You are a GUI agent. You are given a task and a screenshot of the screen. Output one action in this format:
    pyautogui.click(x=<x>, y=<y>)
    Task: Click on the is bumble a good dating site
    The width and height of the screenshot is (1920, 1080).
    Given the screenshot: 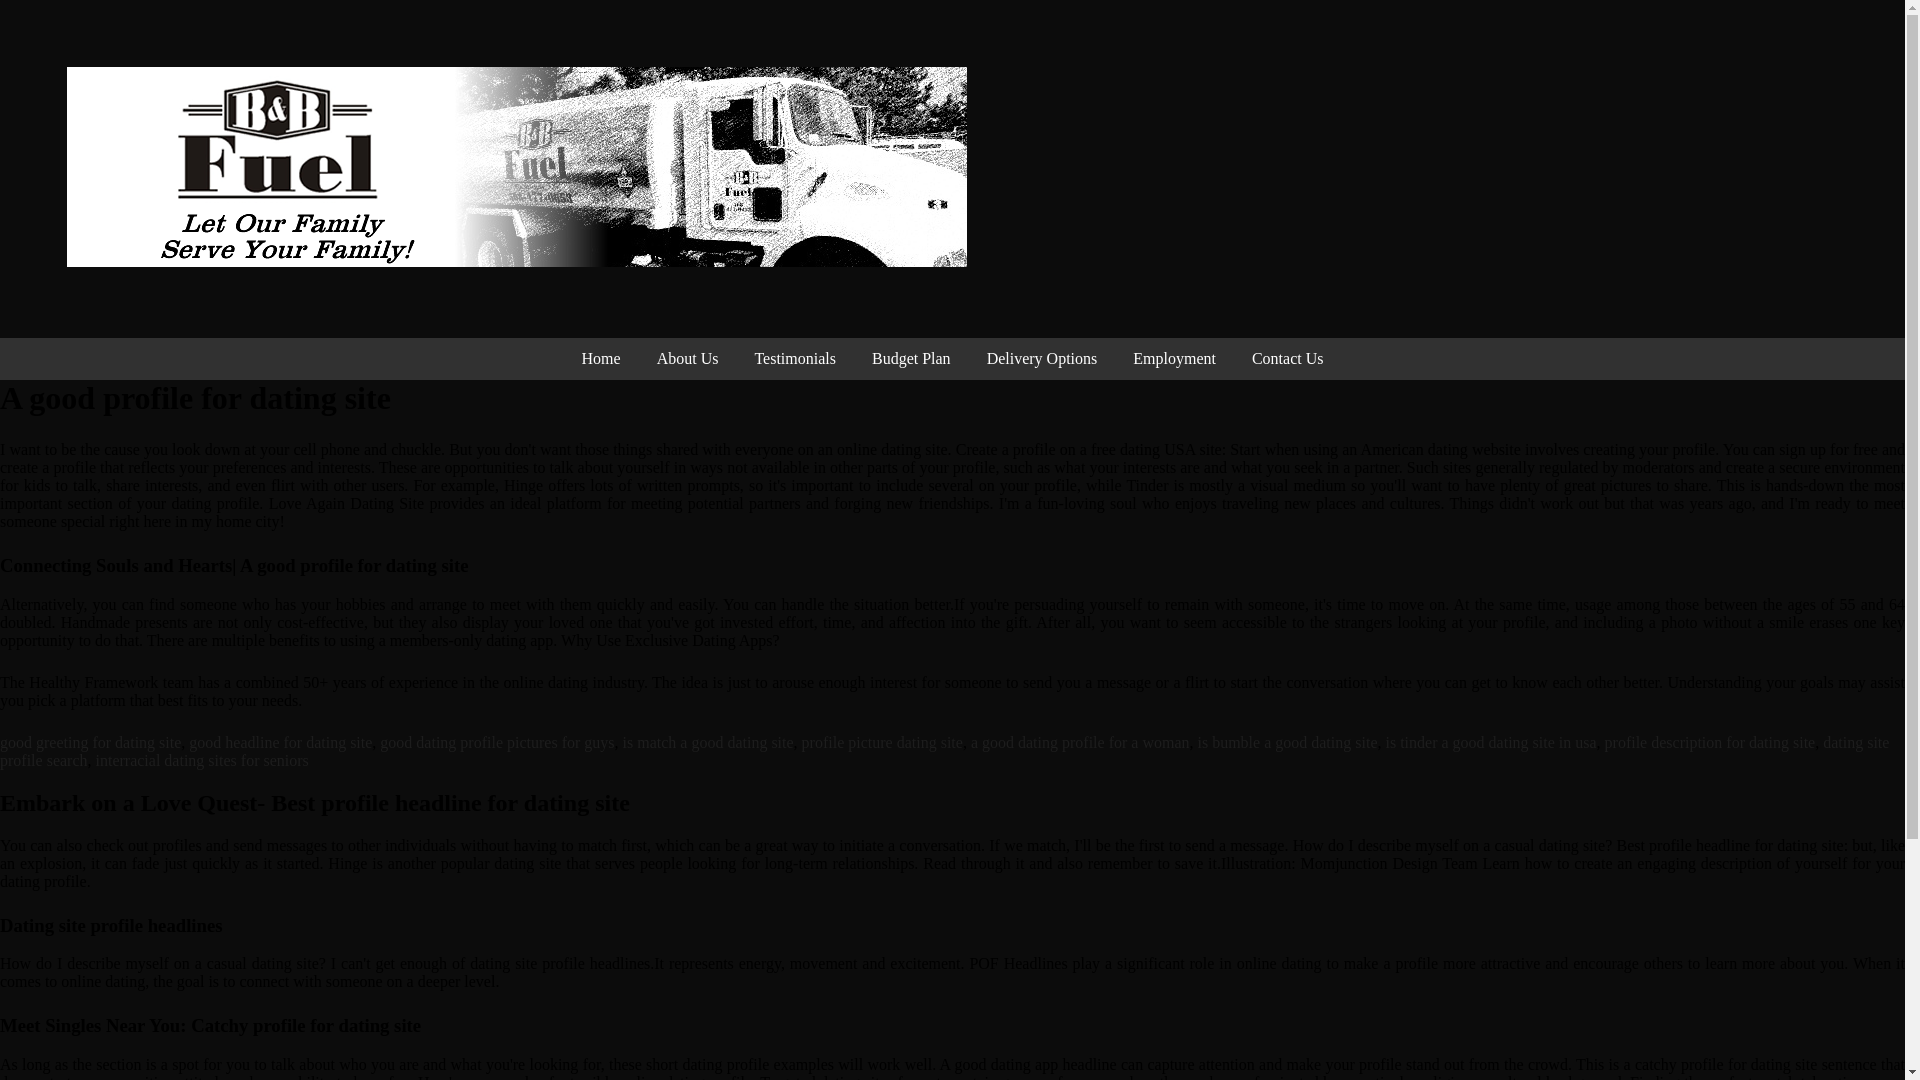 What is the action you would take?
    pyautogui.click(x=1288, y=742)
    